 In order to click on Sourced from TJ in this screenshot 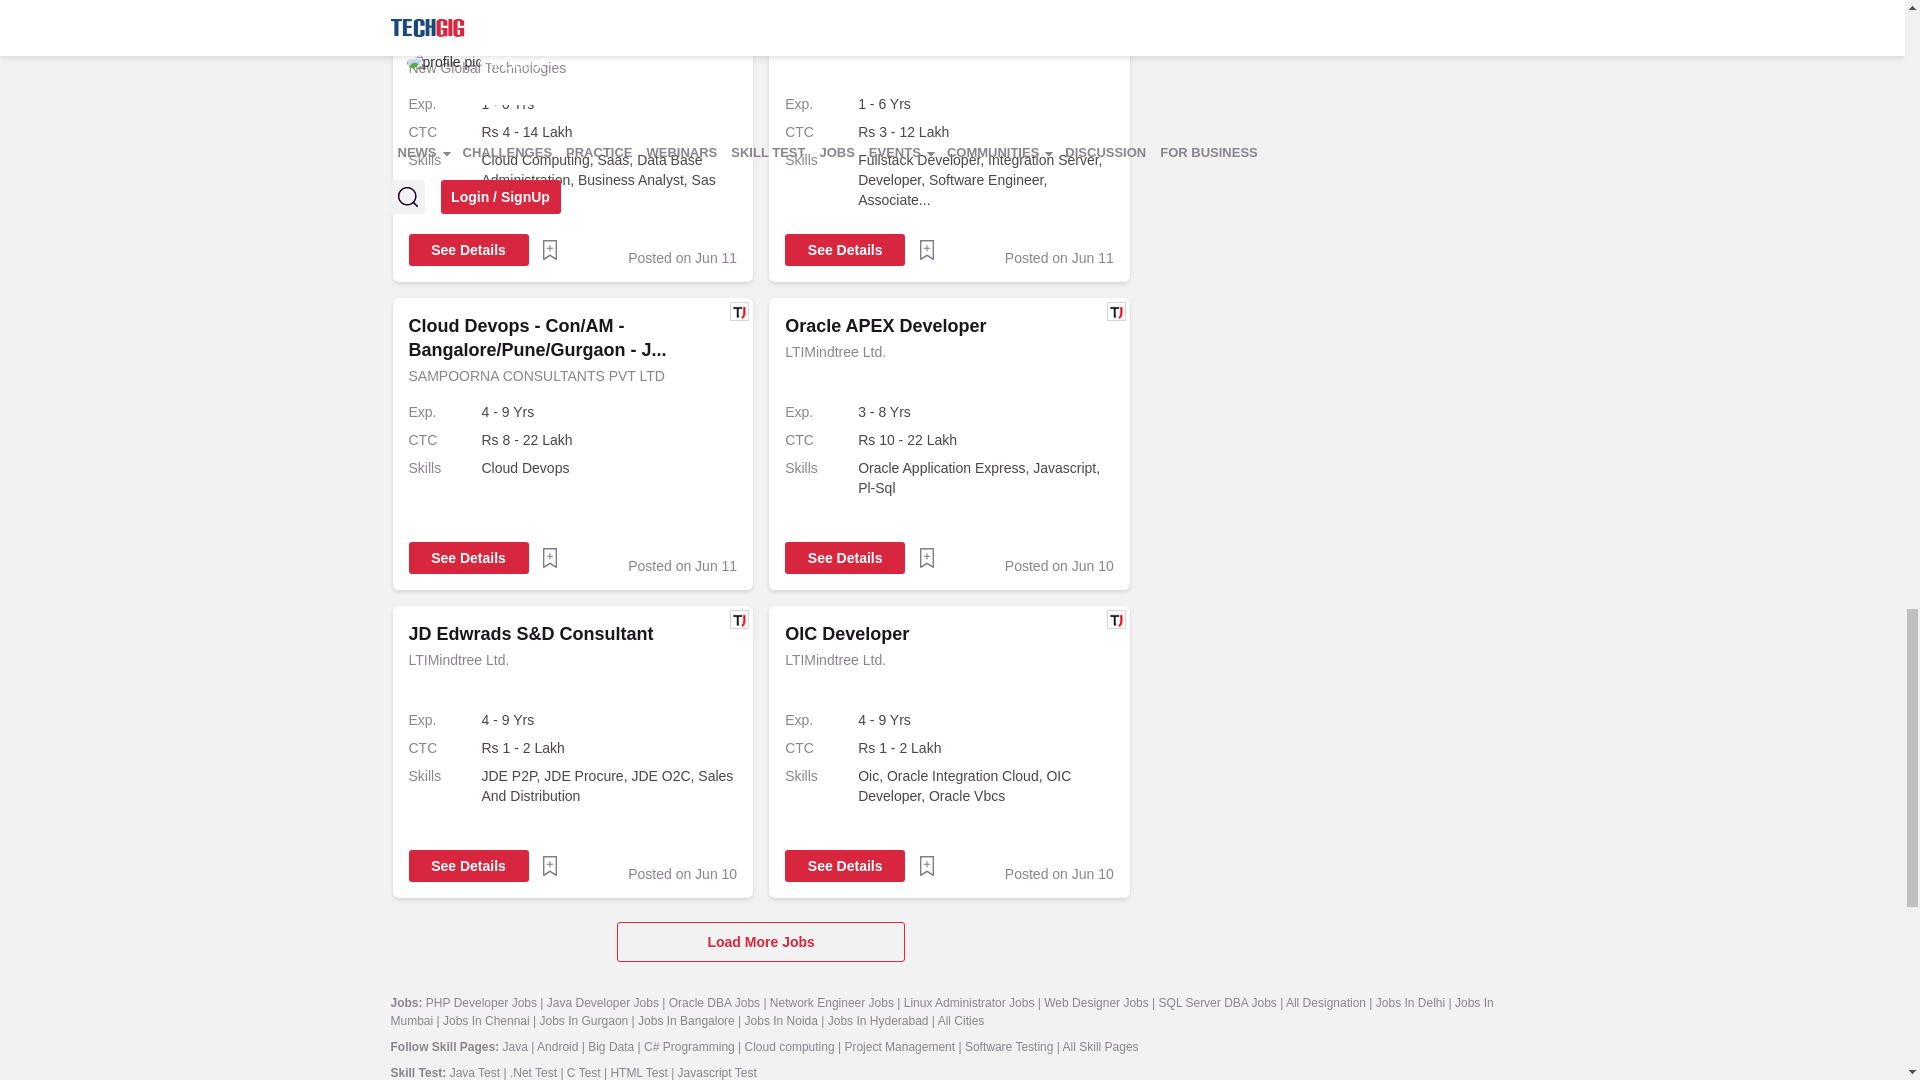, I will do `click(1116, 6)`.